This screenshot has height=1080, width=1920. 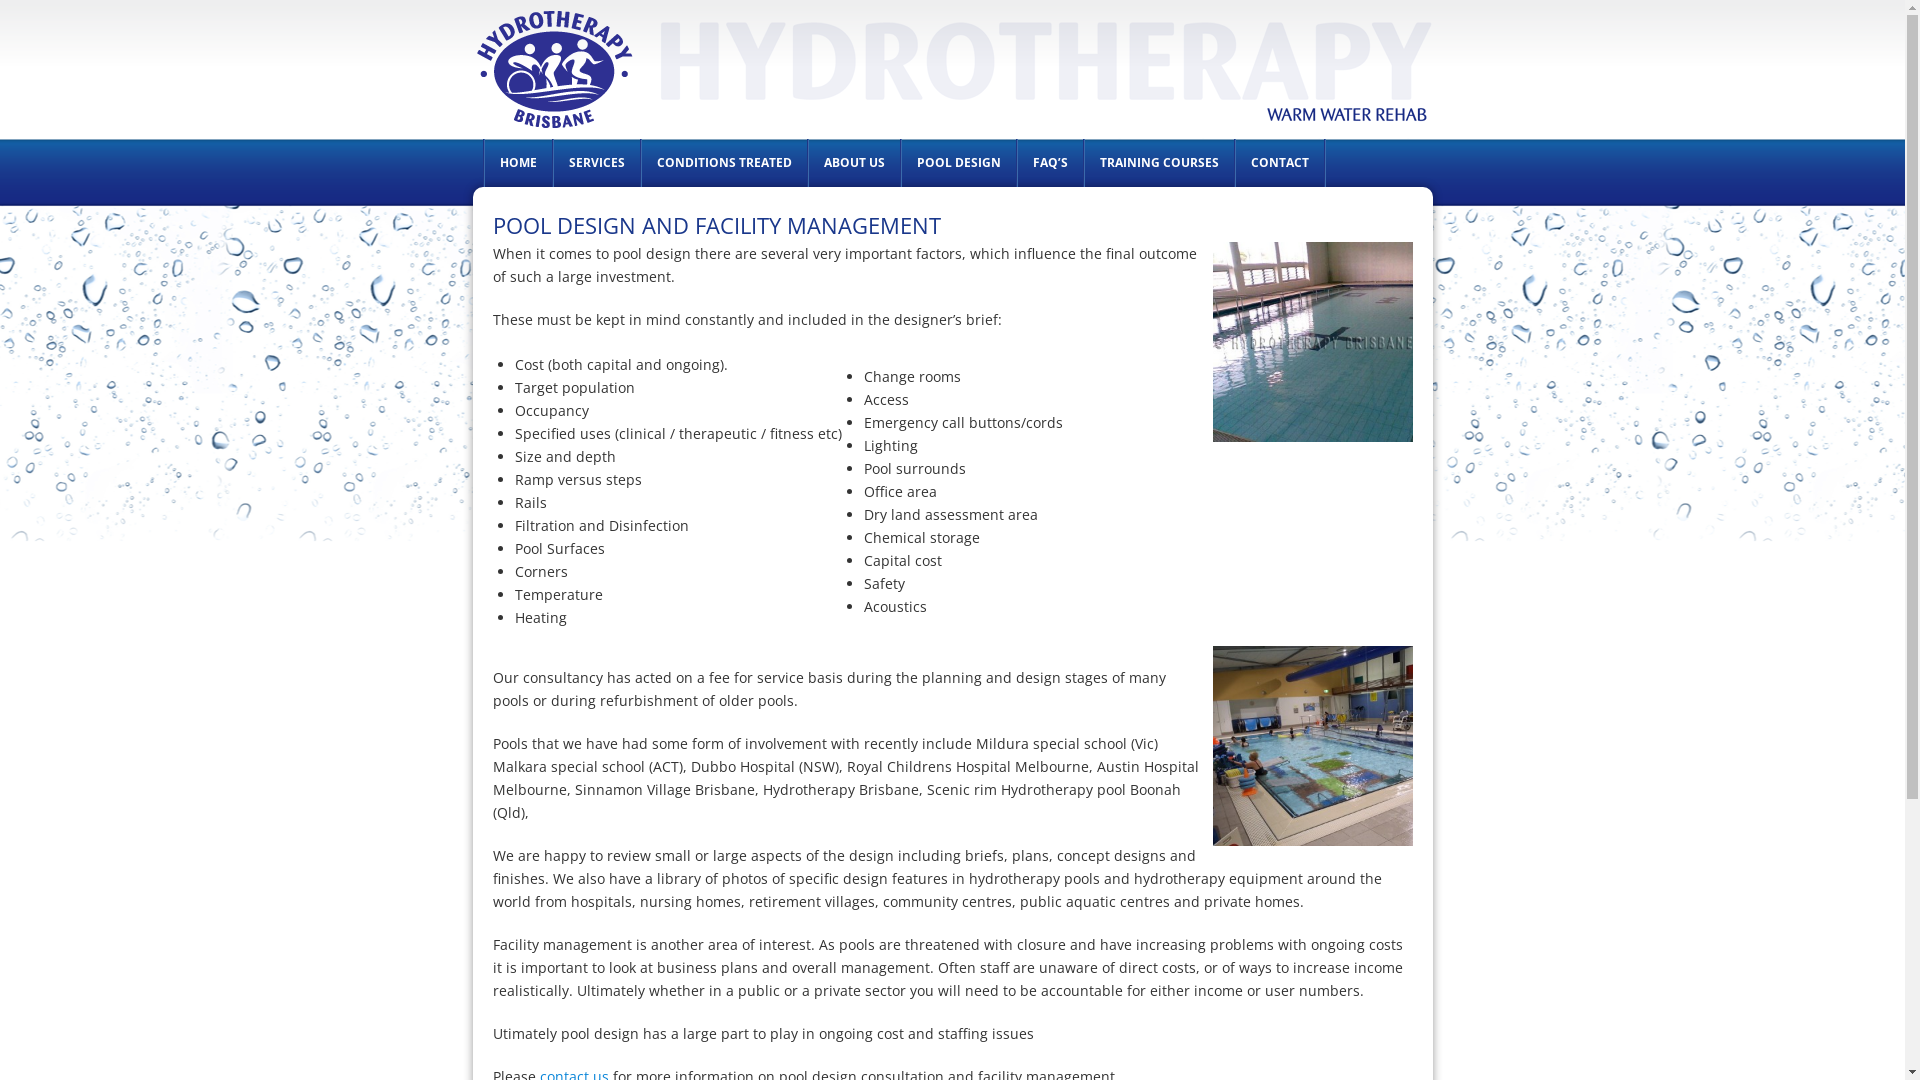 What do you see at coordinates (854, 162) in the screenshot?
I see `ABOUT US` at bounding box center [854, 162].